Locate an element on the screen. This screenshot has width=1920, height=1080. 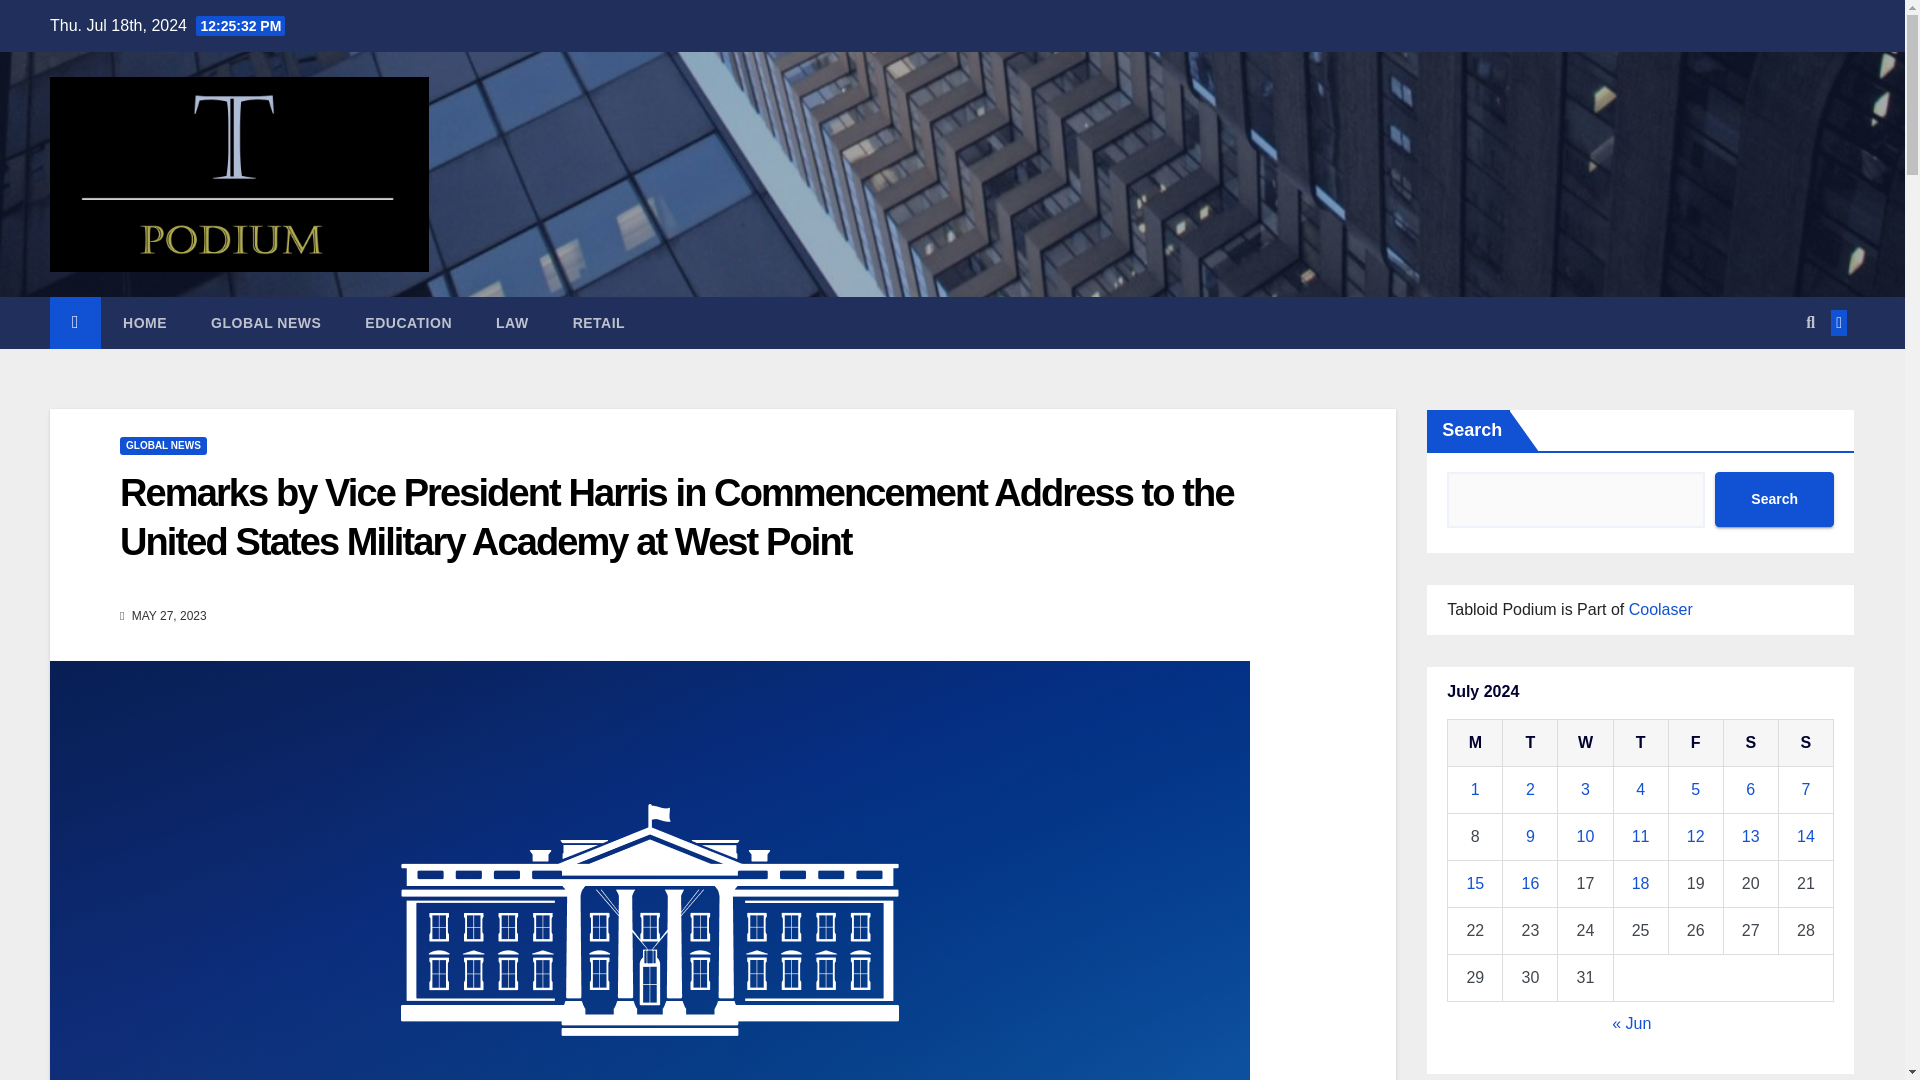
Education is located at coordinates (408, 322).